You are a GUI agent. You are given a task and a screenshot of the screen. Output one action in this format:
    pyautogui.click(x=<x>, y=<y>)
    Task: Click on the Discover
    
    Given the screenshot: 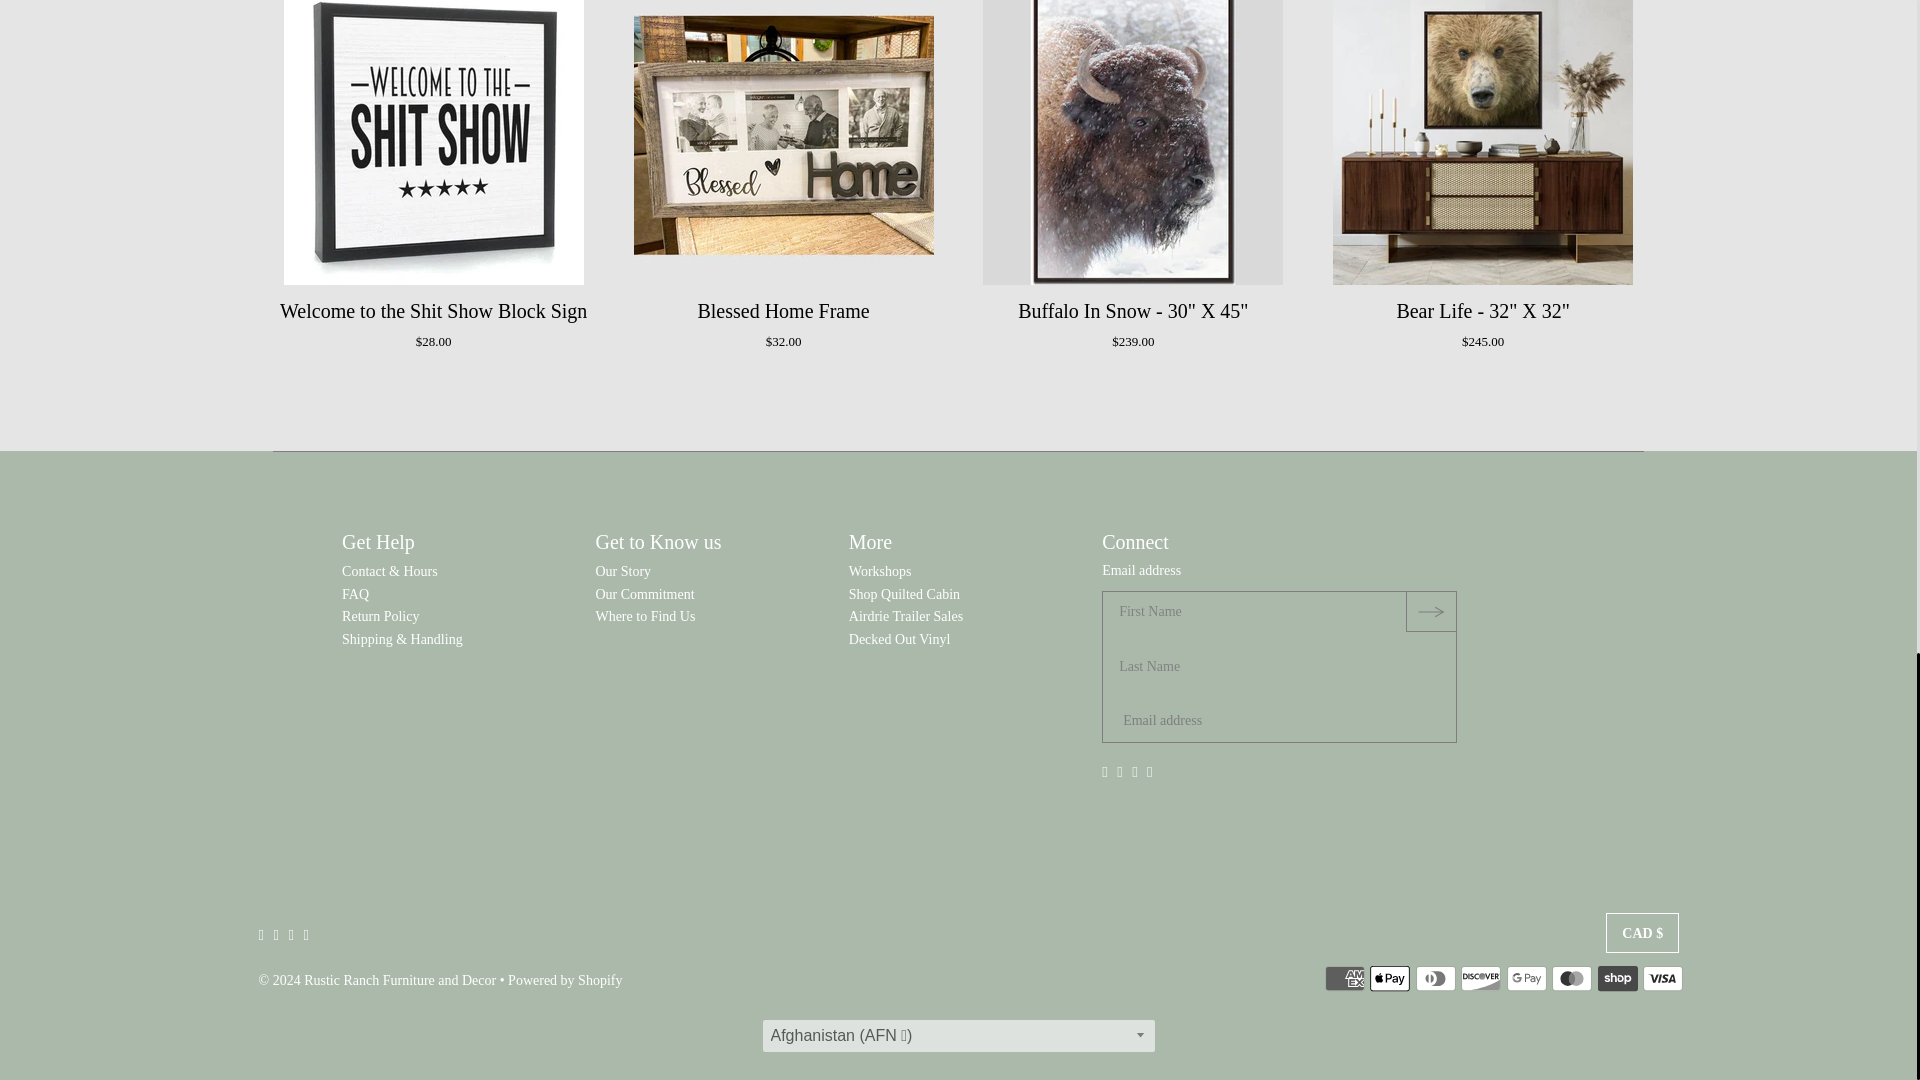 What is the action you would take?
    pyautogui.click(x=1481, y=978)
    